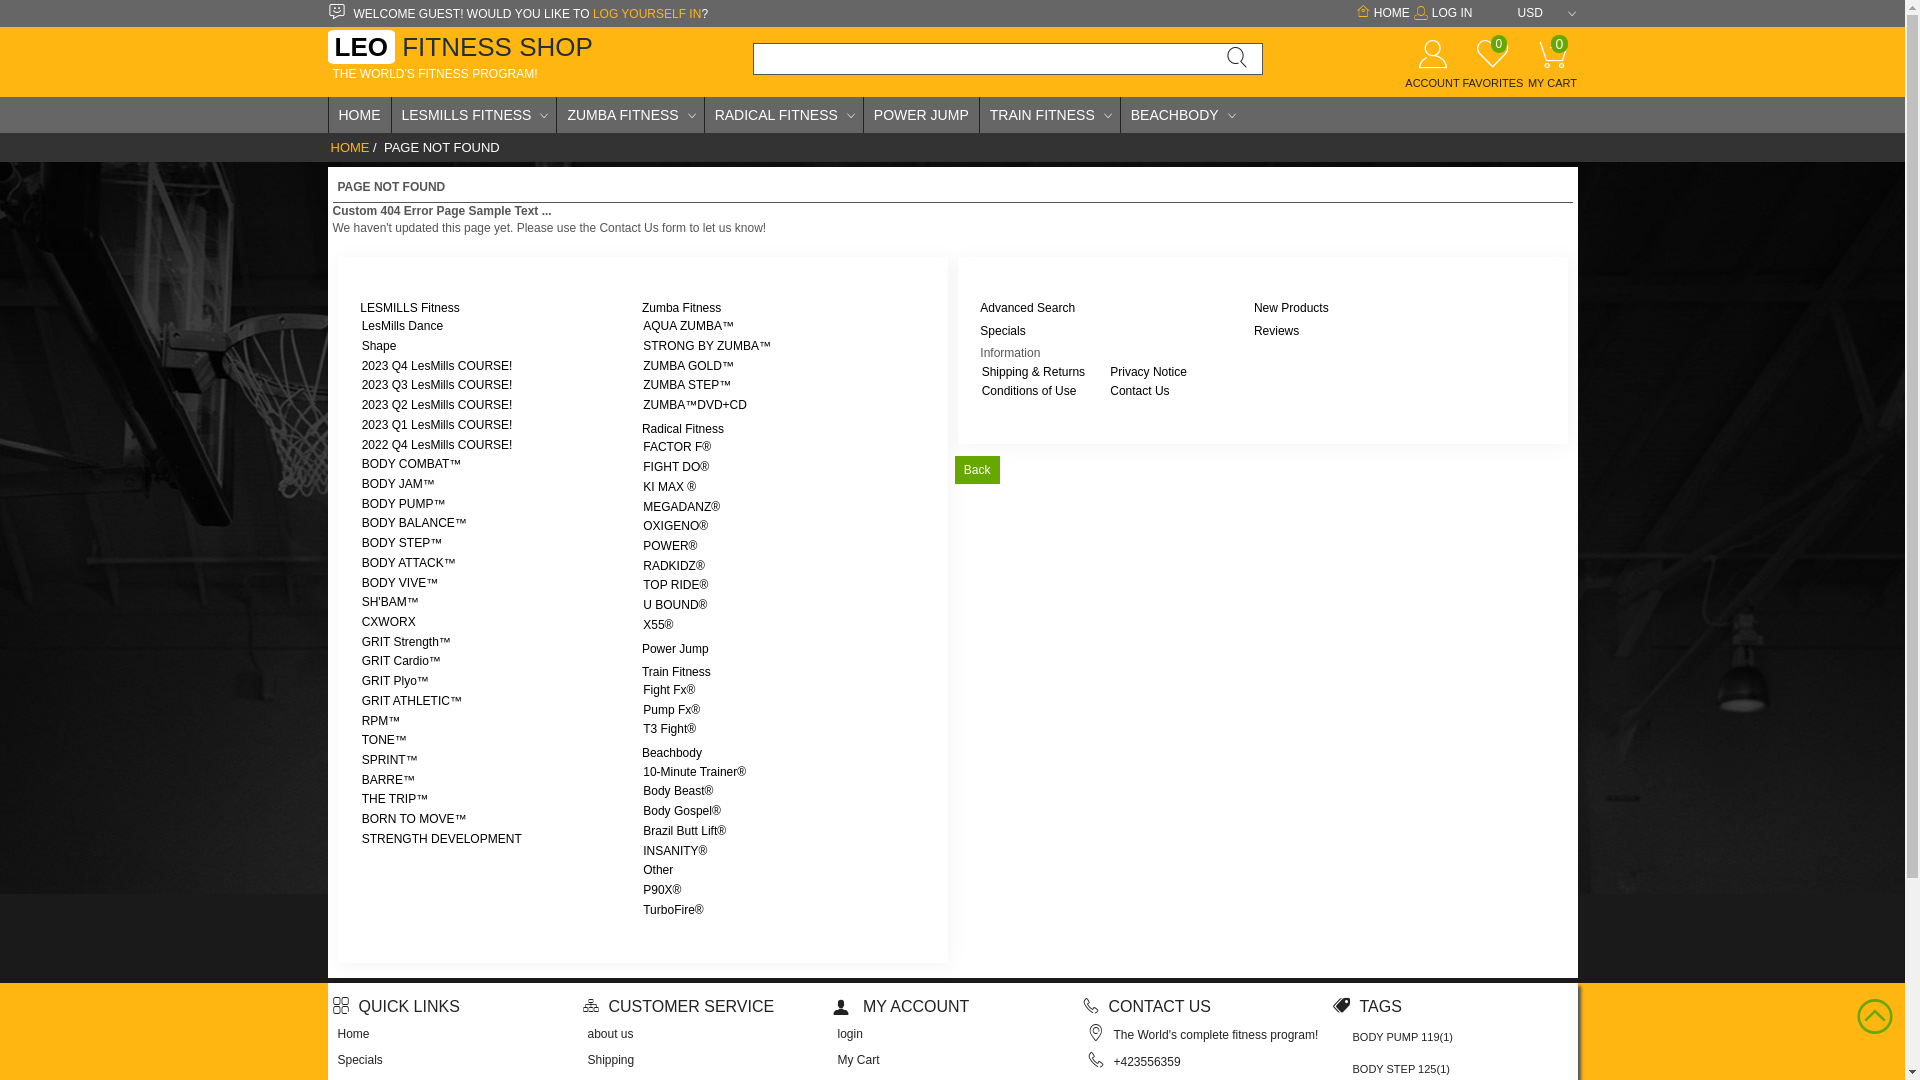 The height and width of the screenshot is (1080, 1920). What do you see at coordinates (676, 649) in the screenshot?
I see `Power Jump` at bounding box center [676, 649].